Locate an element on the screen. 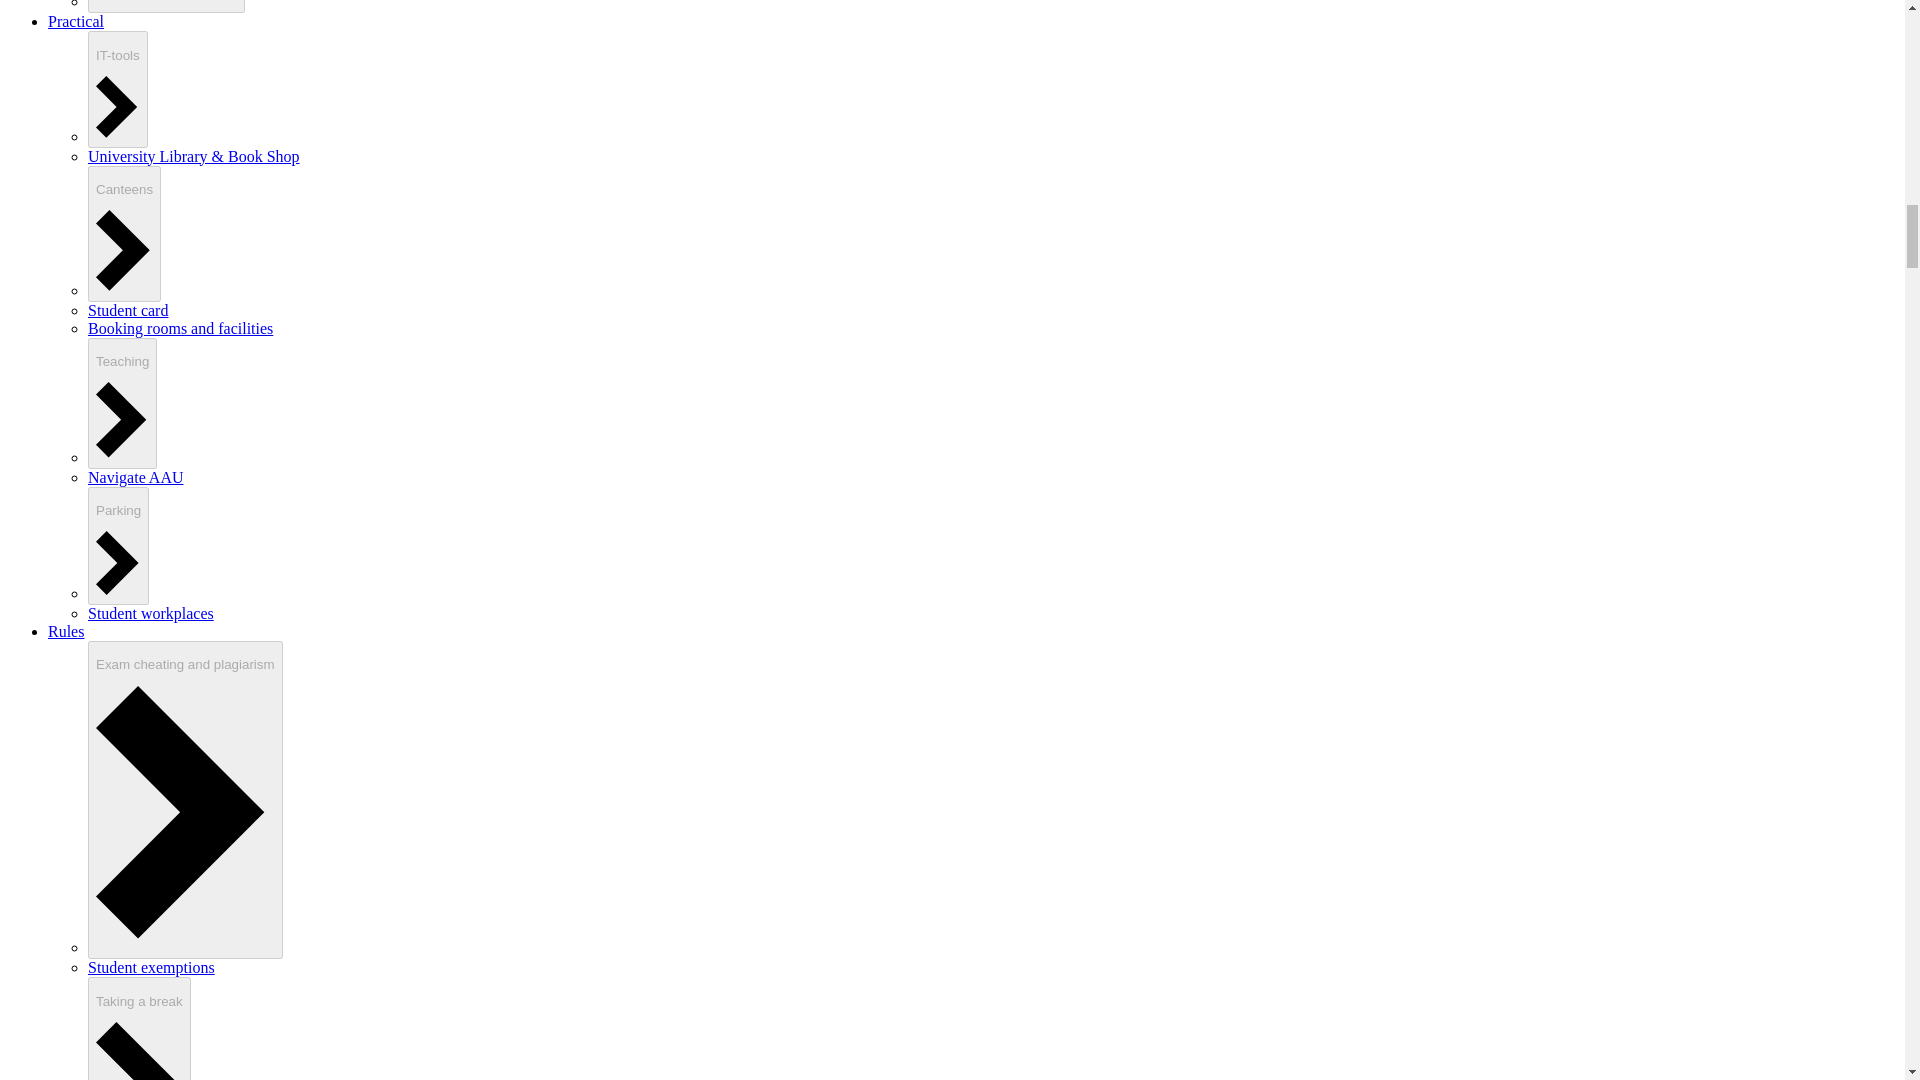 Image resolution: width=1920 pixels, height=1080 pixels. Get a good start at AAU is located at coordinates (166, 7).